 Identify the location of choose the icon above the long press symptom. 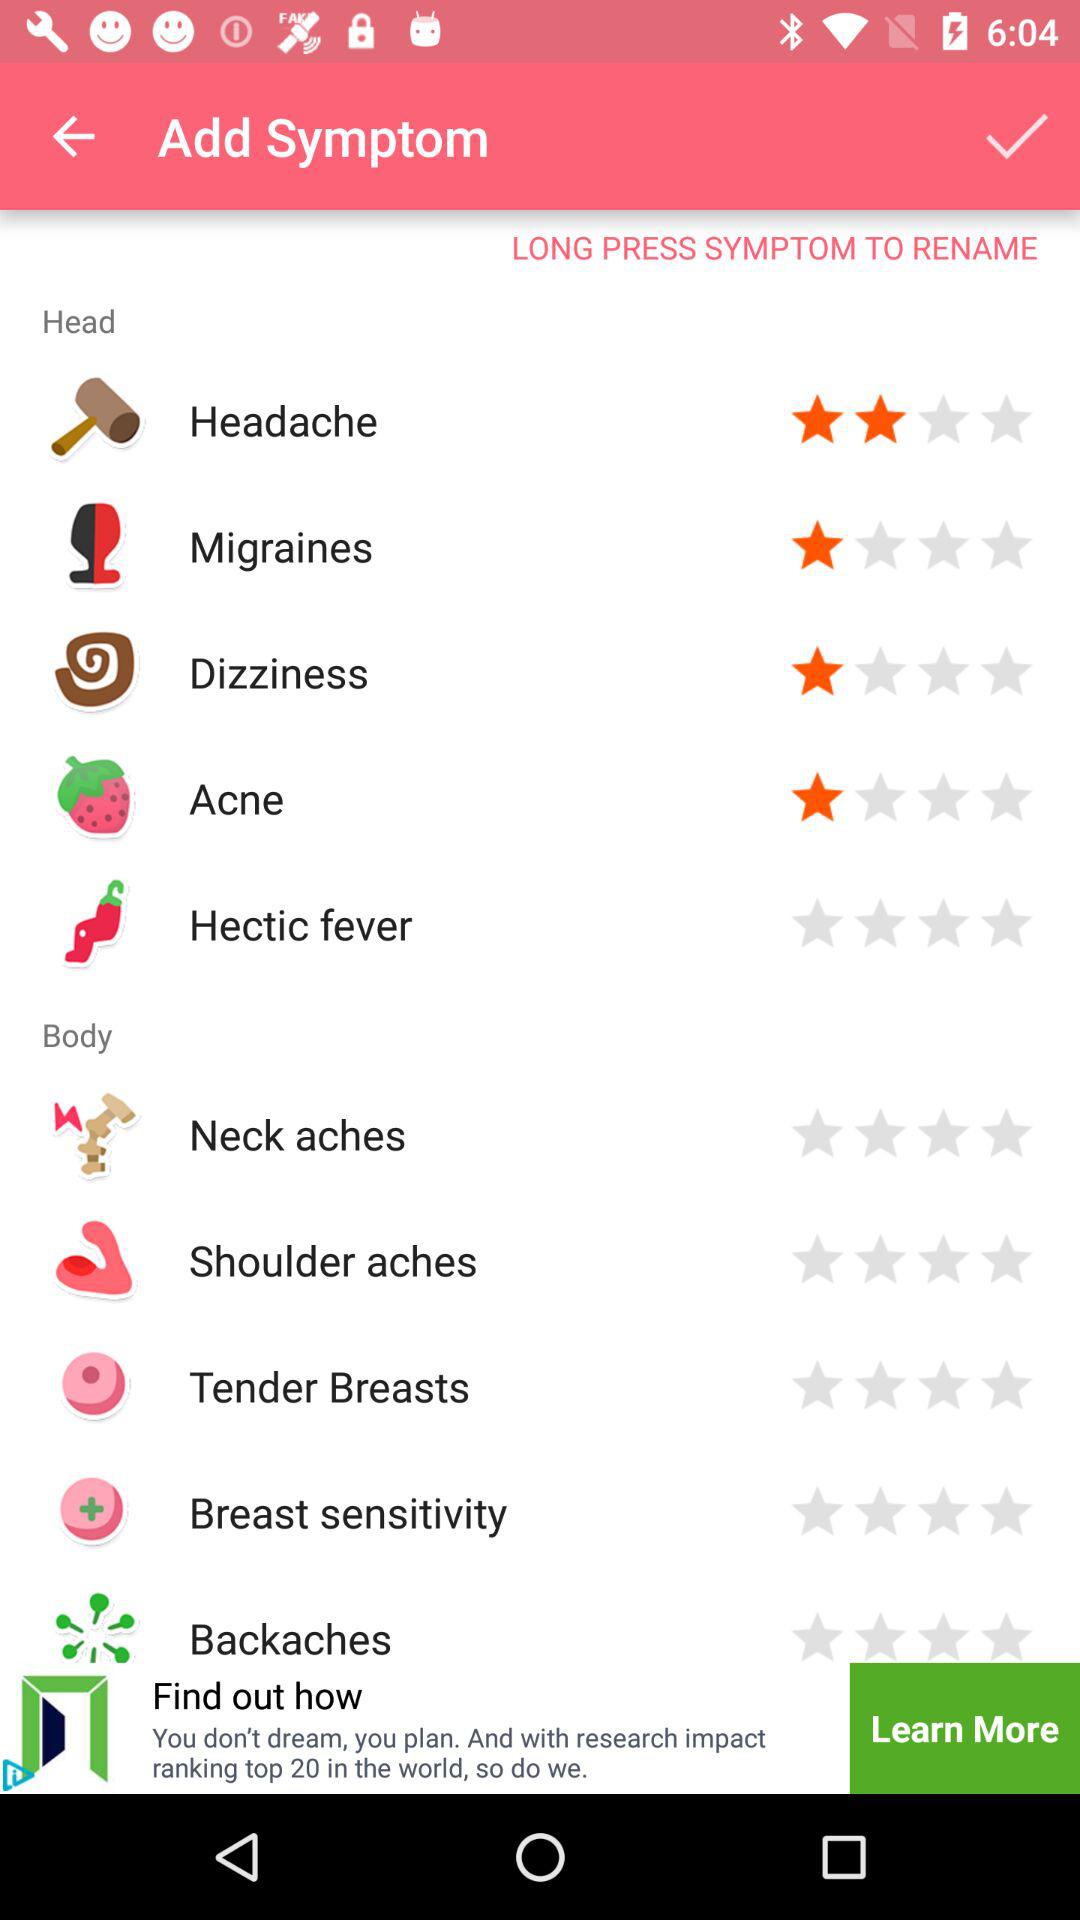
(73, 136).